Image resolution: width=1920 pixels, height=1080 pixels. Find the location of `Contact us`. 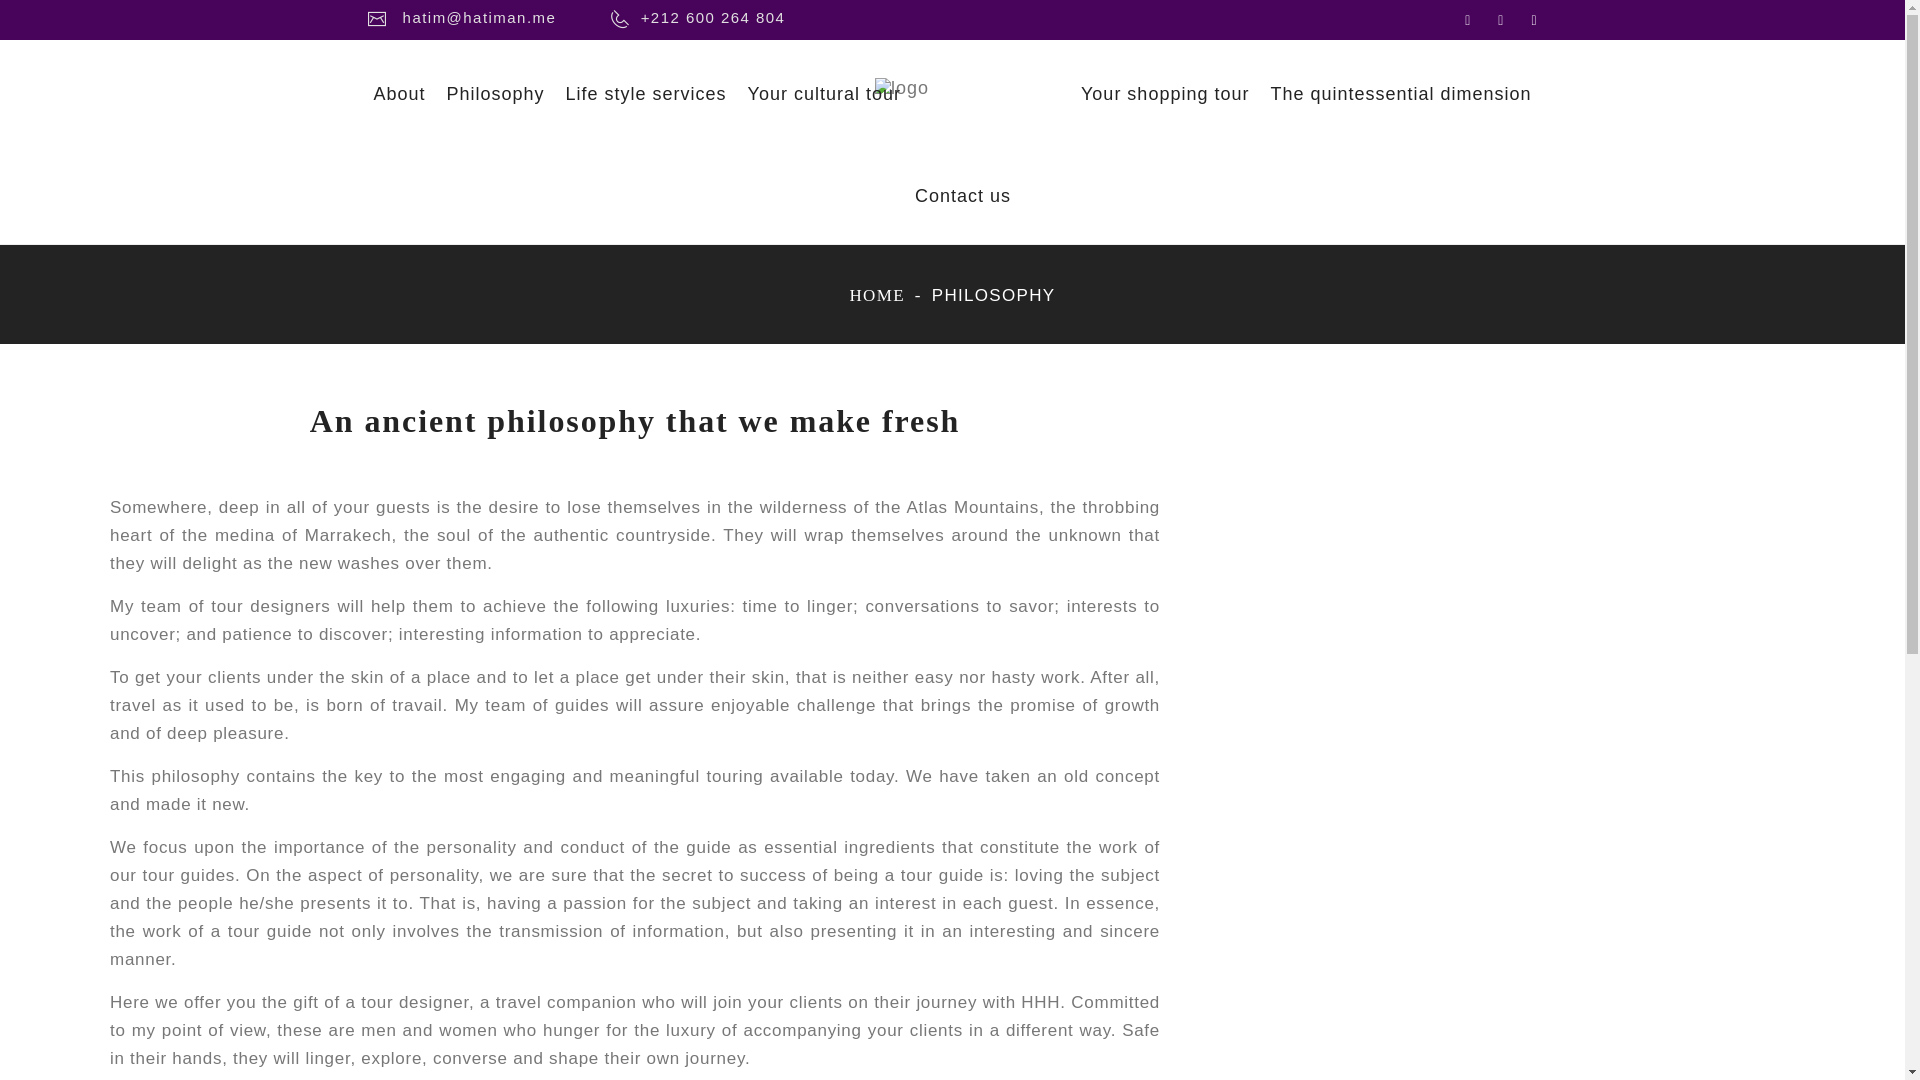

Contact us is located at coordinates (963, 213).